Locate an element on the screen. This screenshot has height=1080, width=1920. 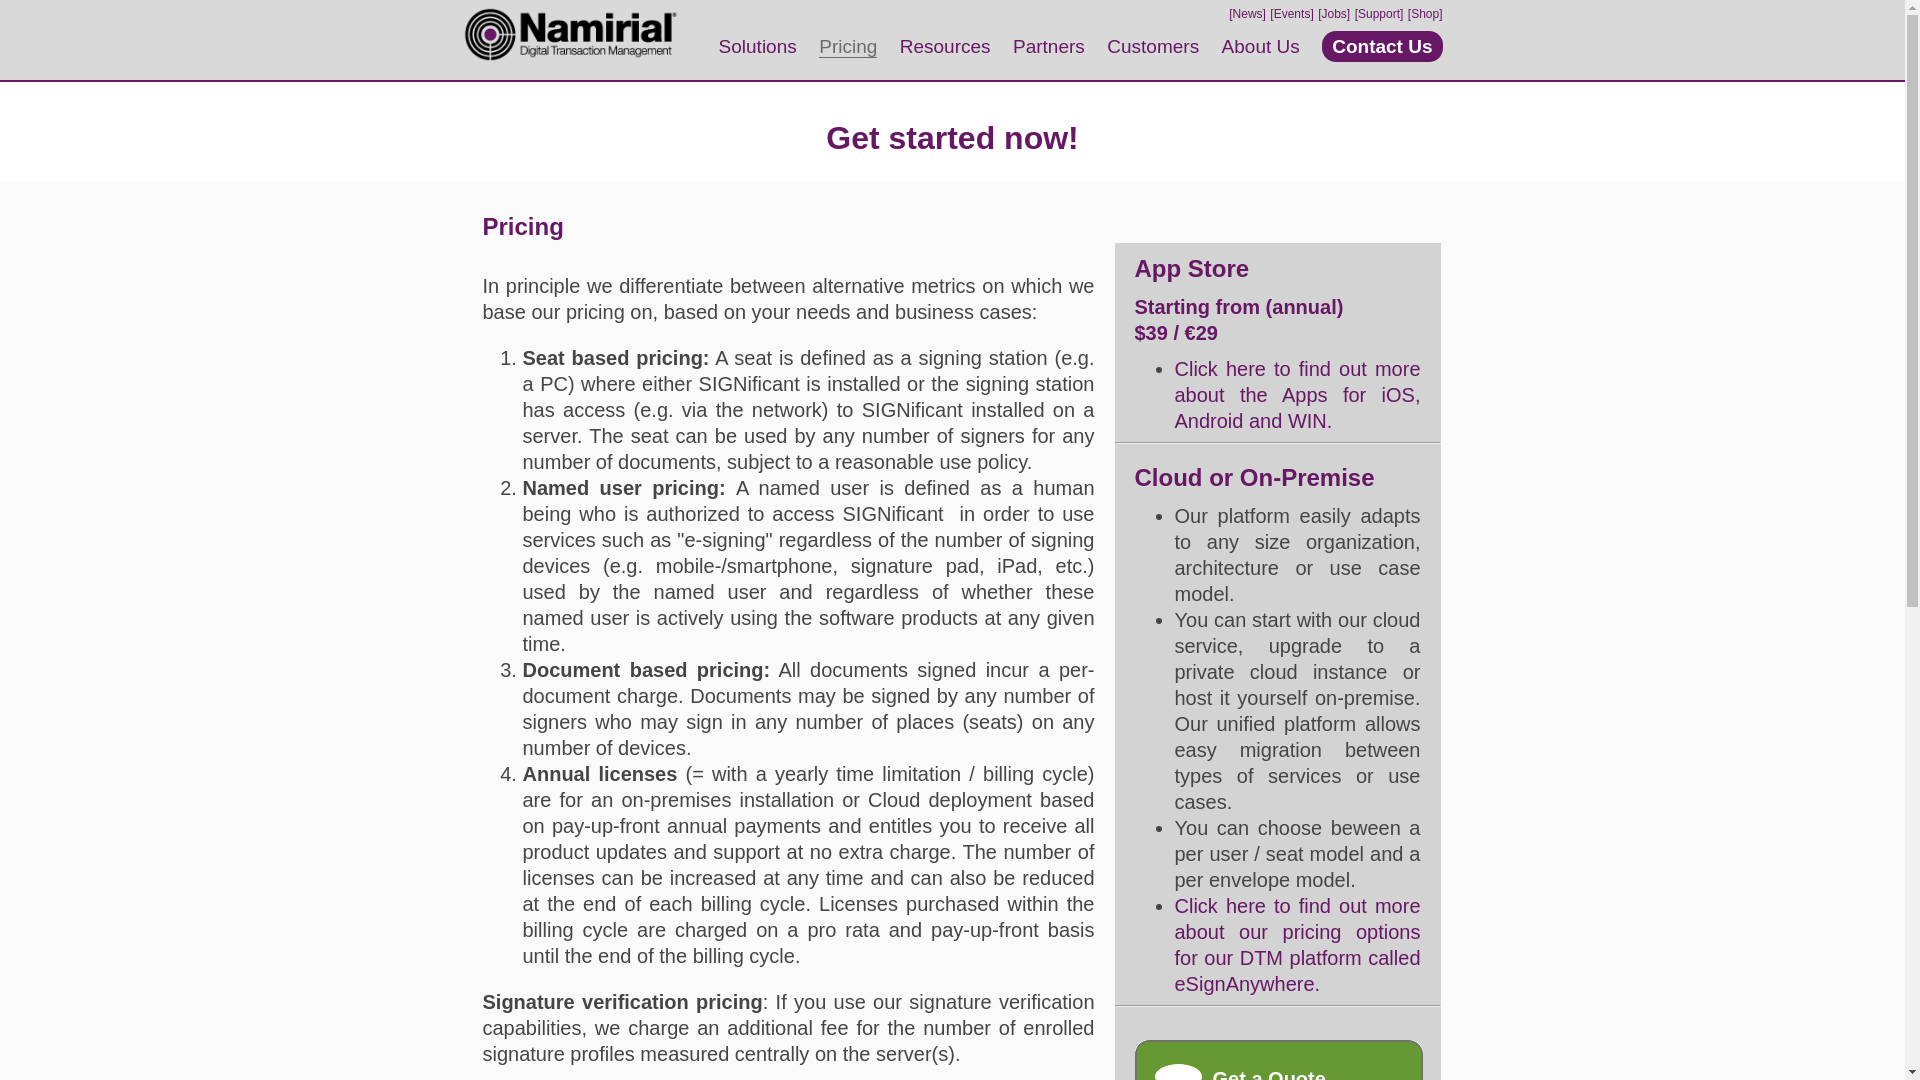
Customers is located at coordinates (1152, 46).